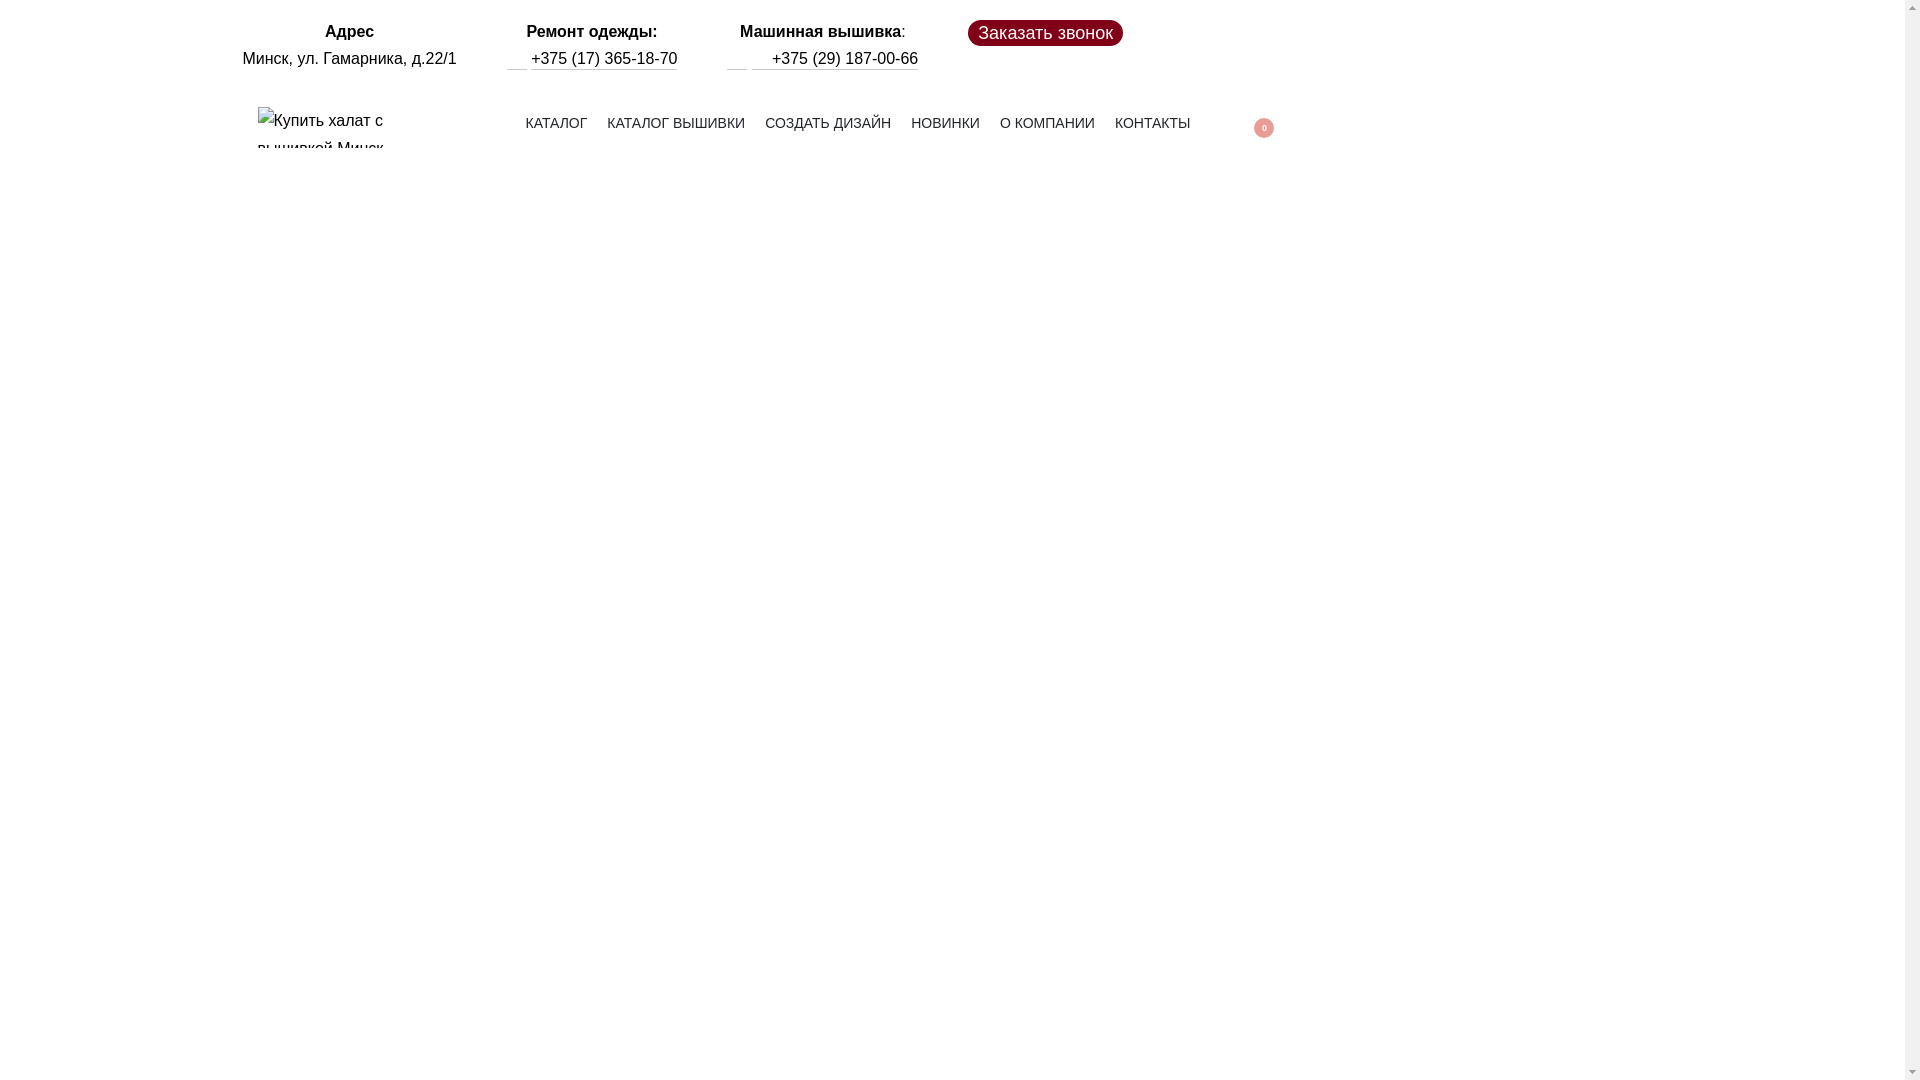 This screenshot has height=1080, width=1920. Describe the element at coordinates (604, 58) in the screenshot. I see `+375 (17) 365-18-70` at that location.